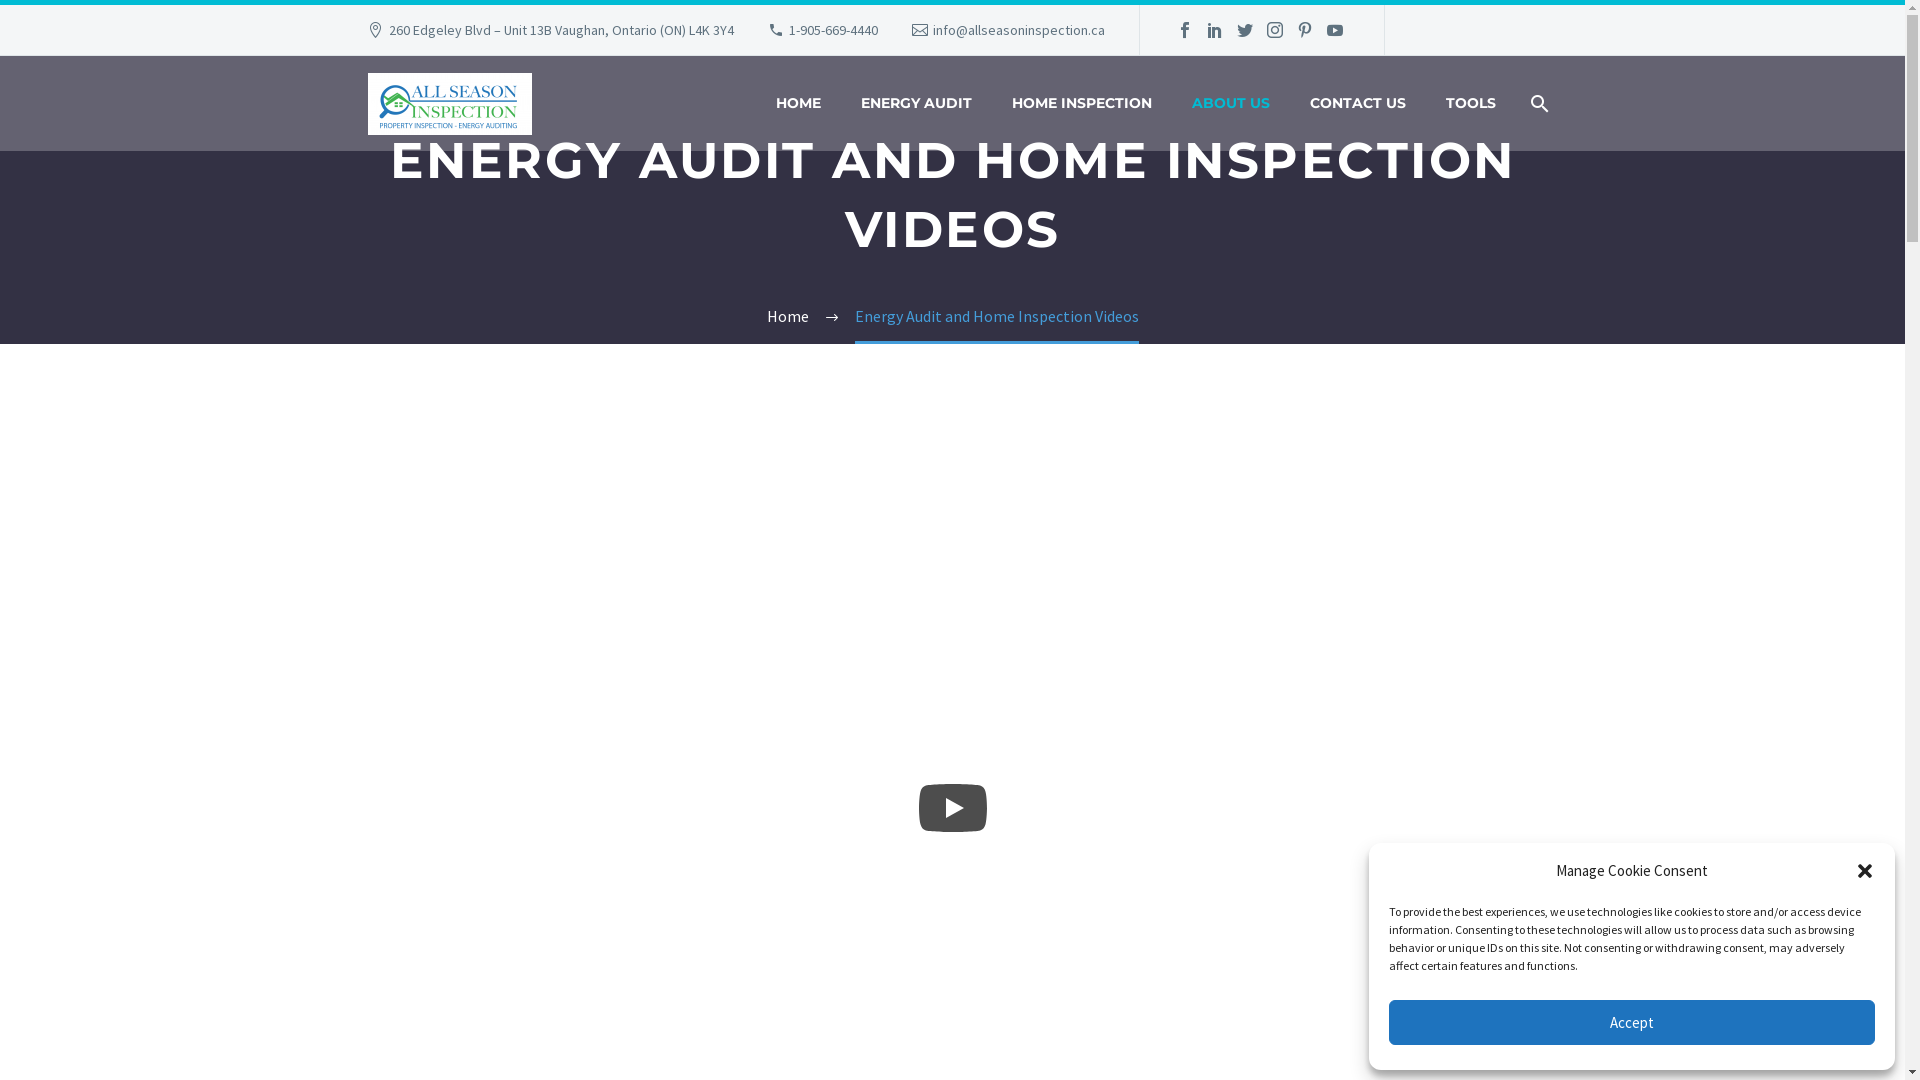 Image resolution: width=1920 pixels, height=1080 pixels. Describe the element at coordinates (1471, 104) in the screenshot. I see `TOOLS` at that location.